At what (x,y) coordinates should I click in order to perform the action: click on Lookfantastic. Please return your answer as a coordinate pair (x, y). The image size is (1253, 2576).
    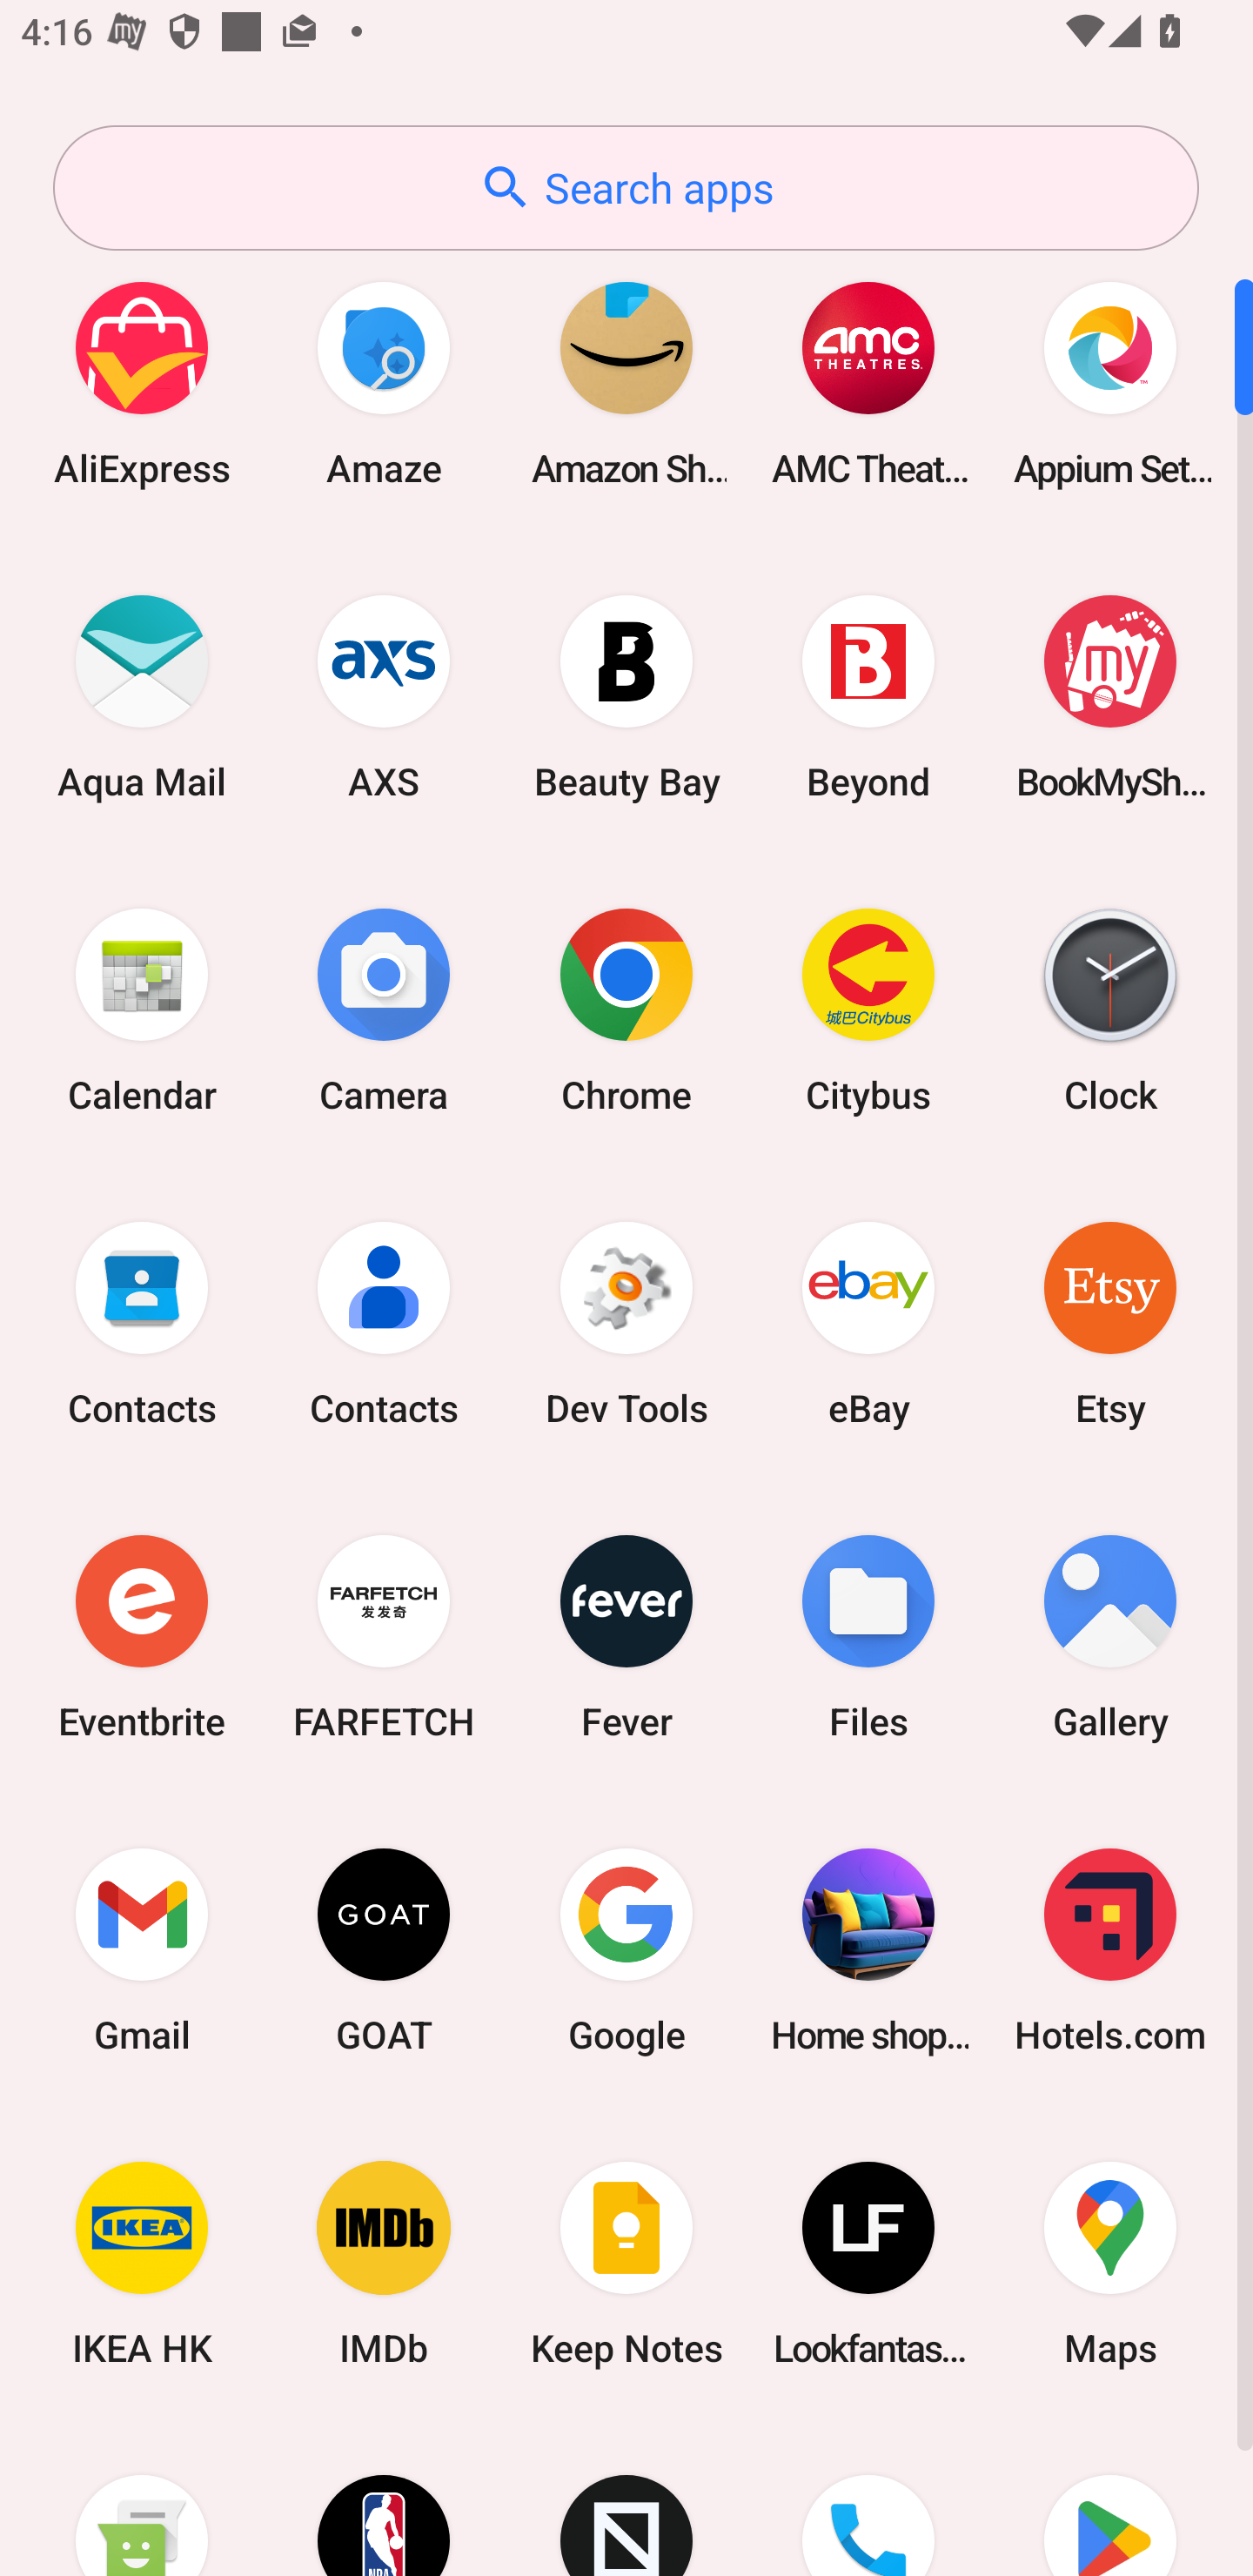
    Looking at the image, I should click on (868, 2264).